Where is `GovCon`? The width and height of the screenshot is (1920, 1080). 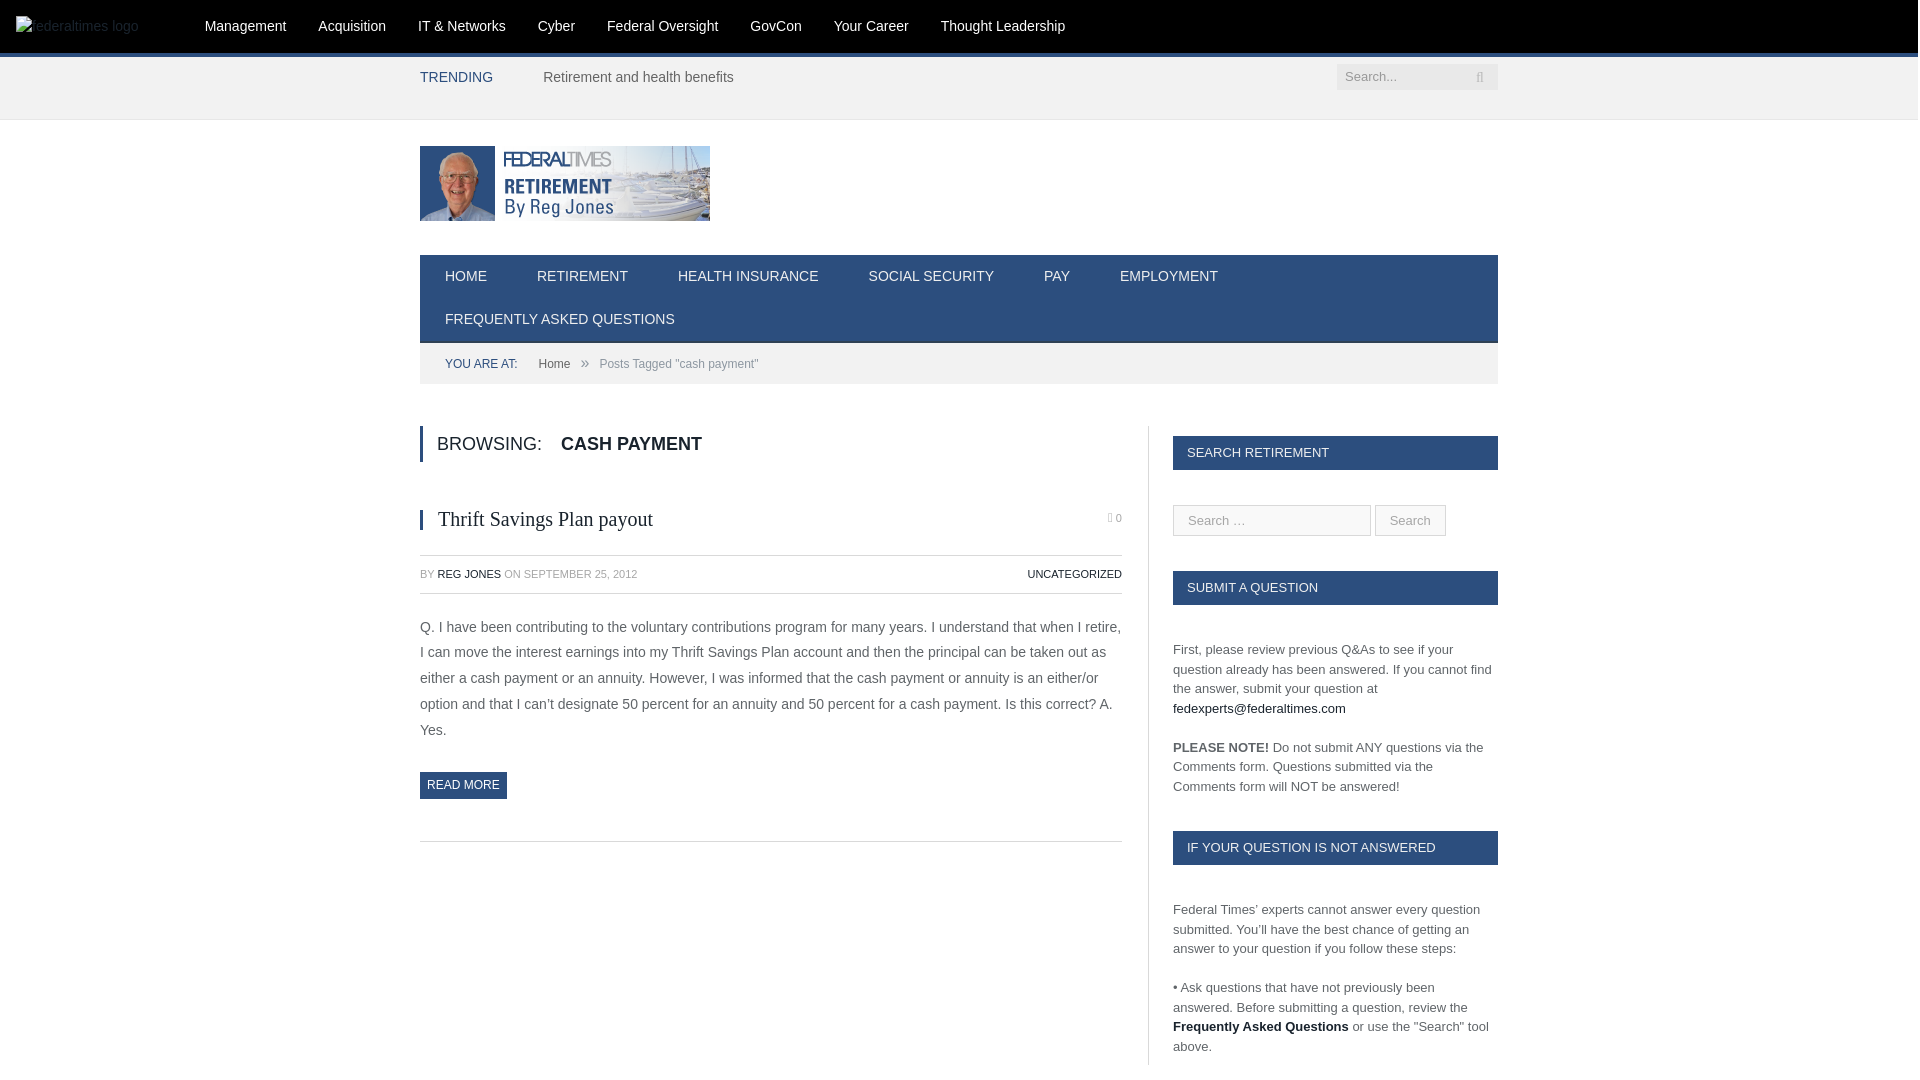 GovCon is located at coordinates (775, 26).